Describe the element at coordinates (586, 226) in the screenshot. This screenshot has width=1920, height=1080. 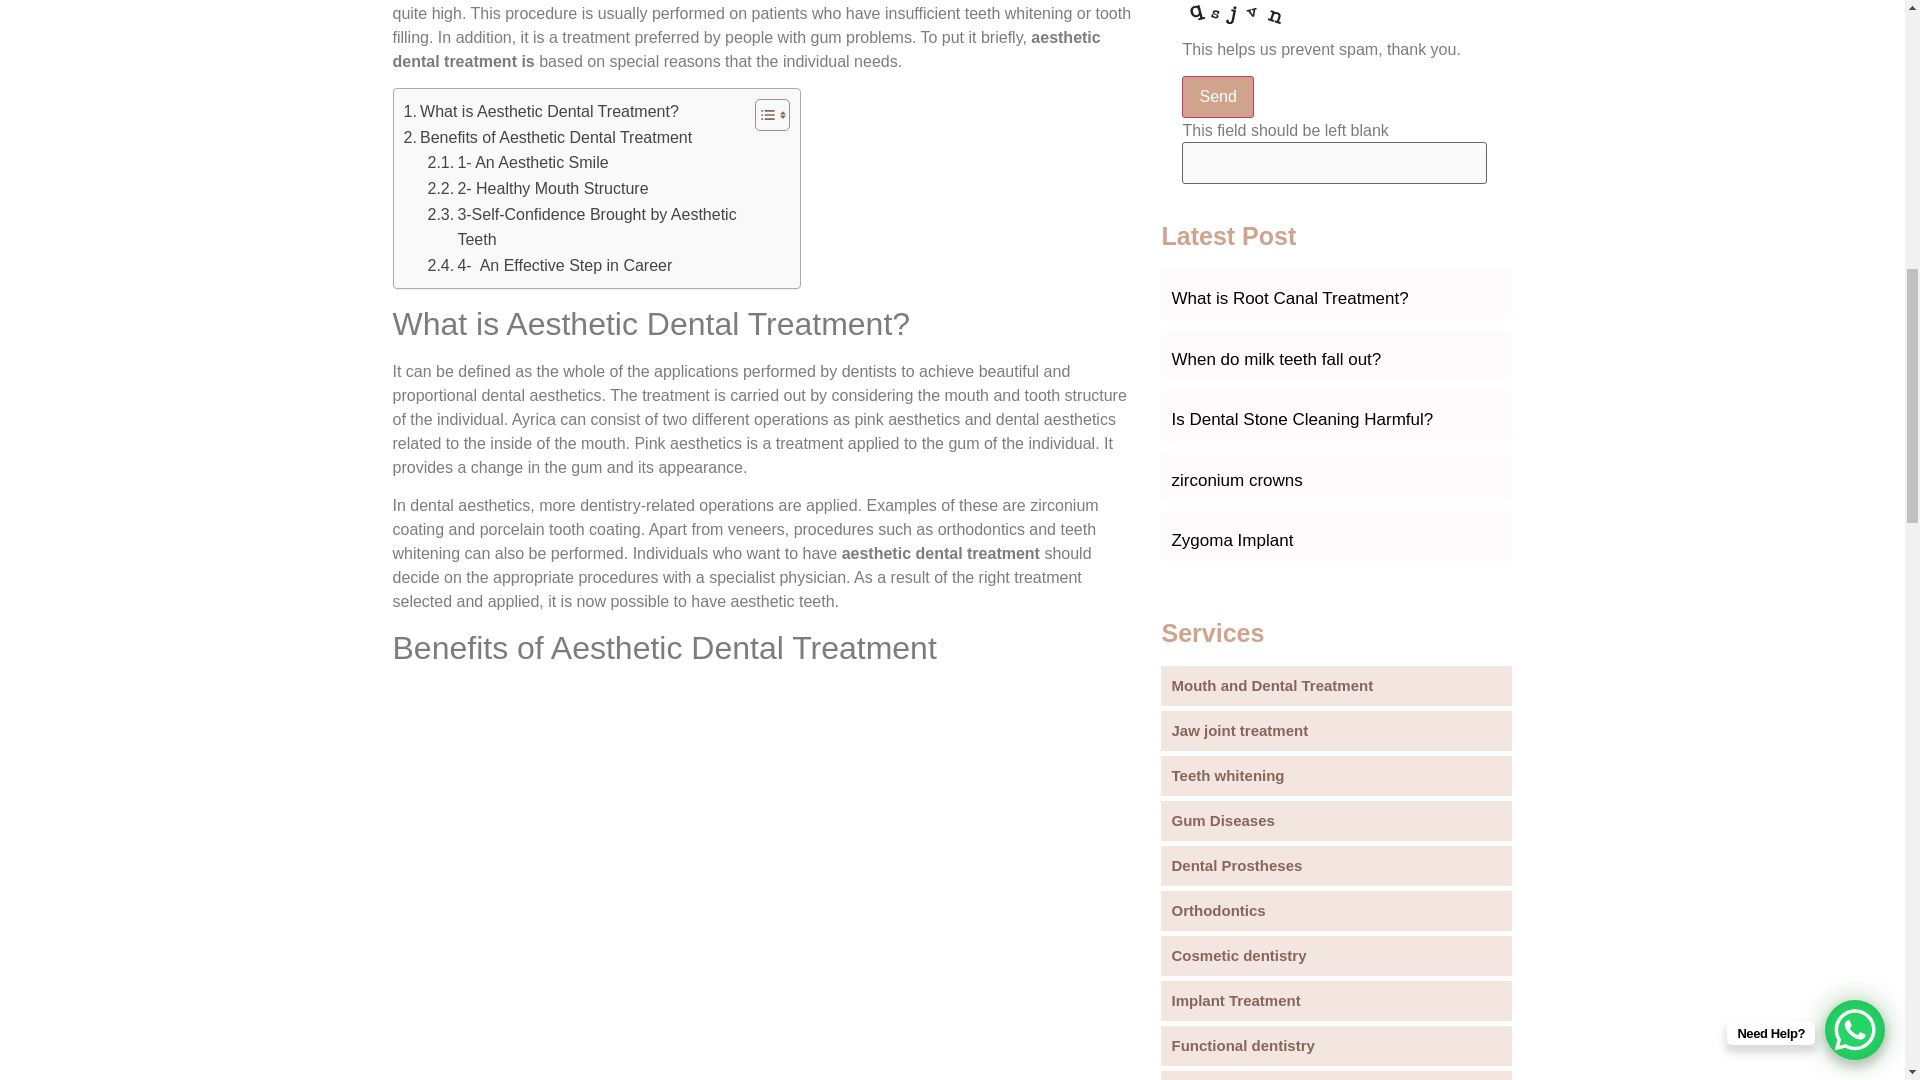
I see `3-Self-Confidence Brought by Aesthetic Teeth` at that location.